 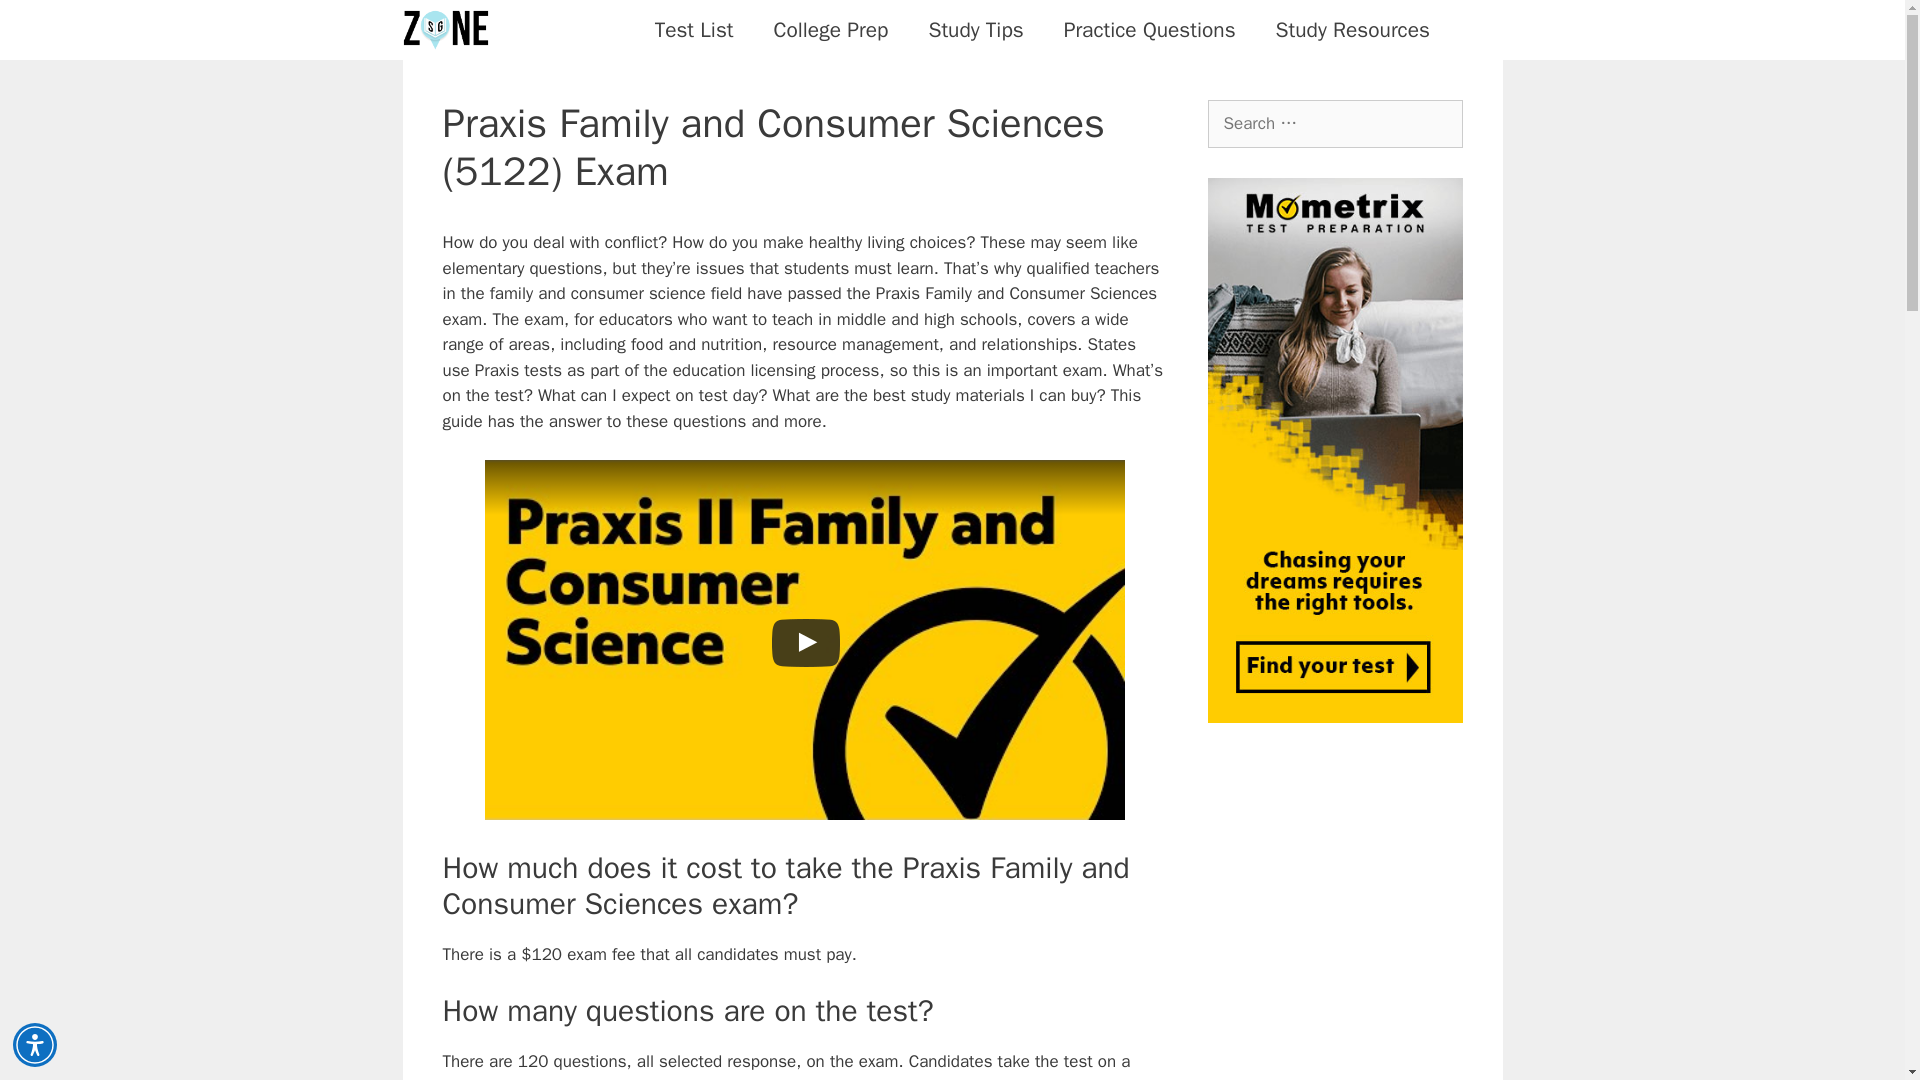 What do you see at coordinates (449, 30) in the screenshot?
I see `Study Guide Zone` at bounding box center [449, 30].